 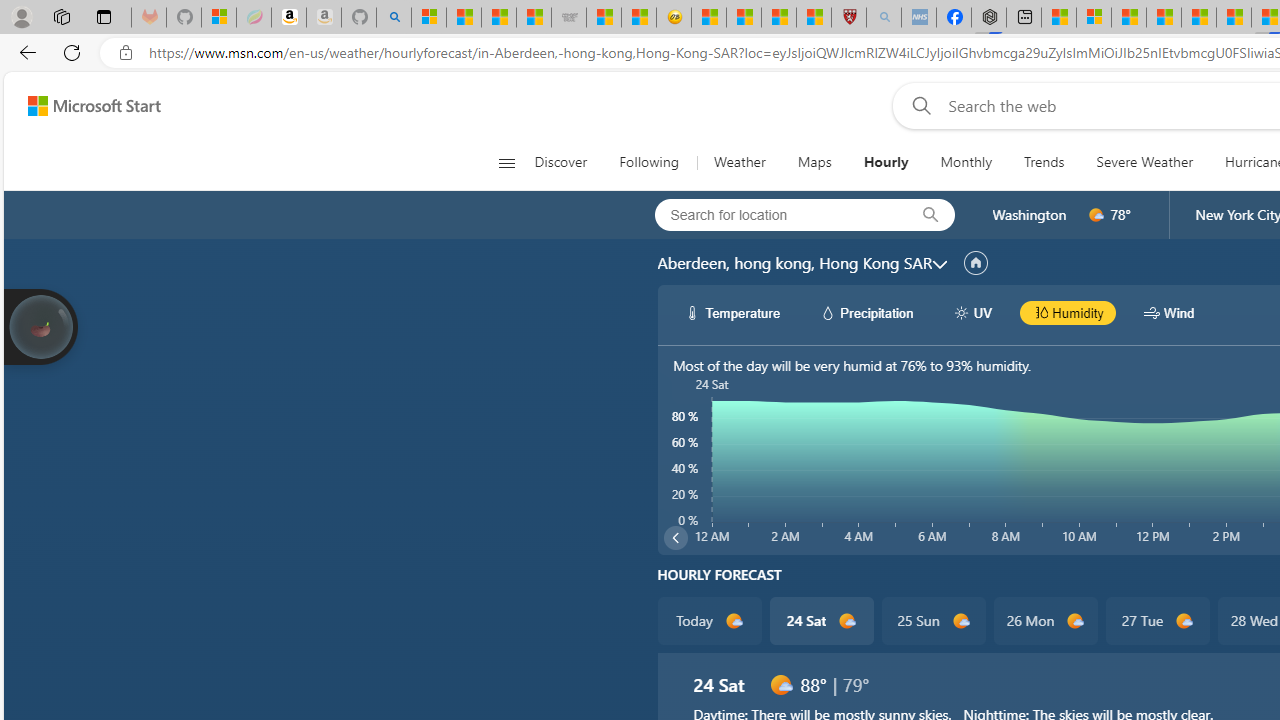 I want to click on hourlyChart/precipitationWhite, so click(x=828, y=312).